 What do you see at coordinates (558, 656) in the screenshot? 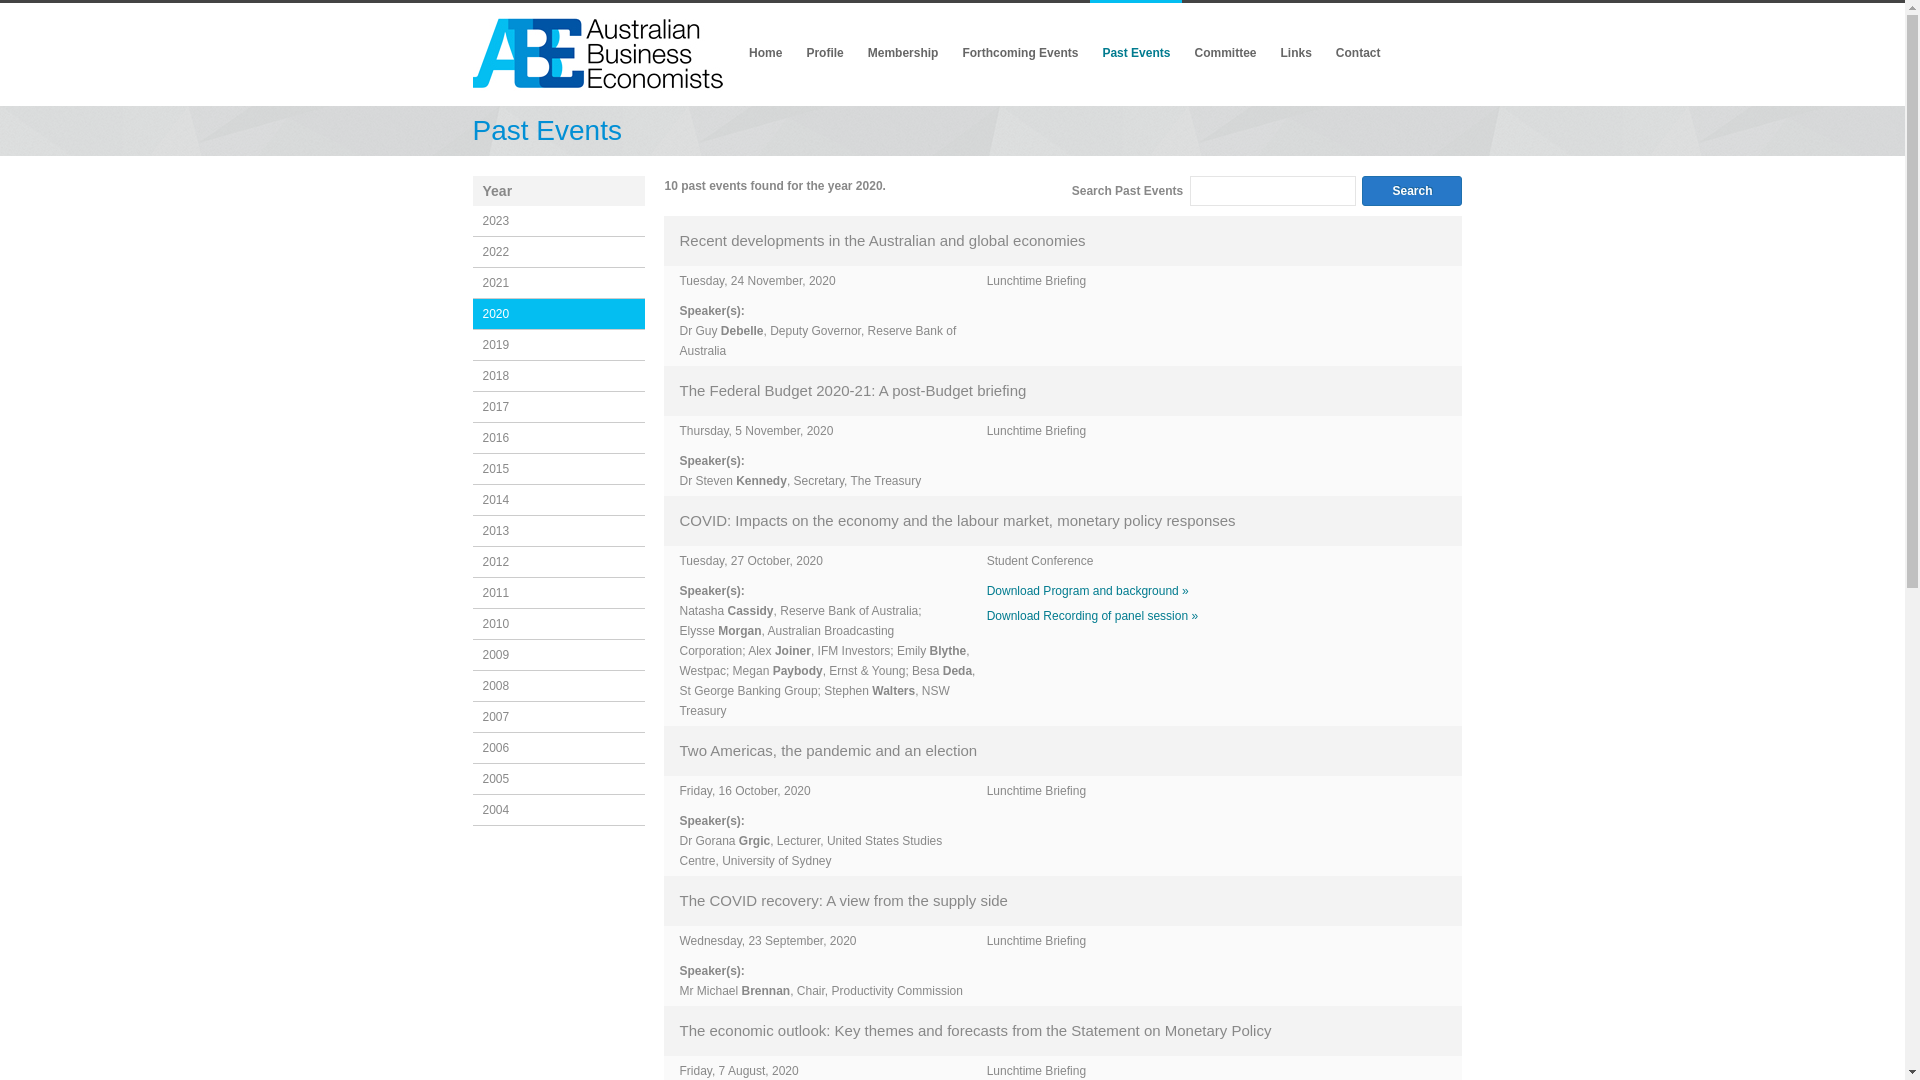
I see `2009` at bounding box center [558, 656].